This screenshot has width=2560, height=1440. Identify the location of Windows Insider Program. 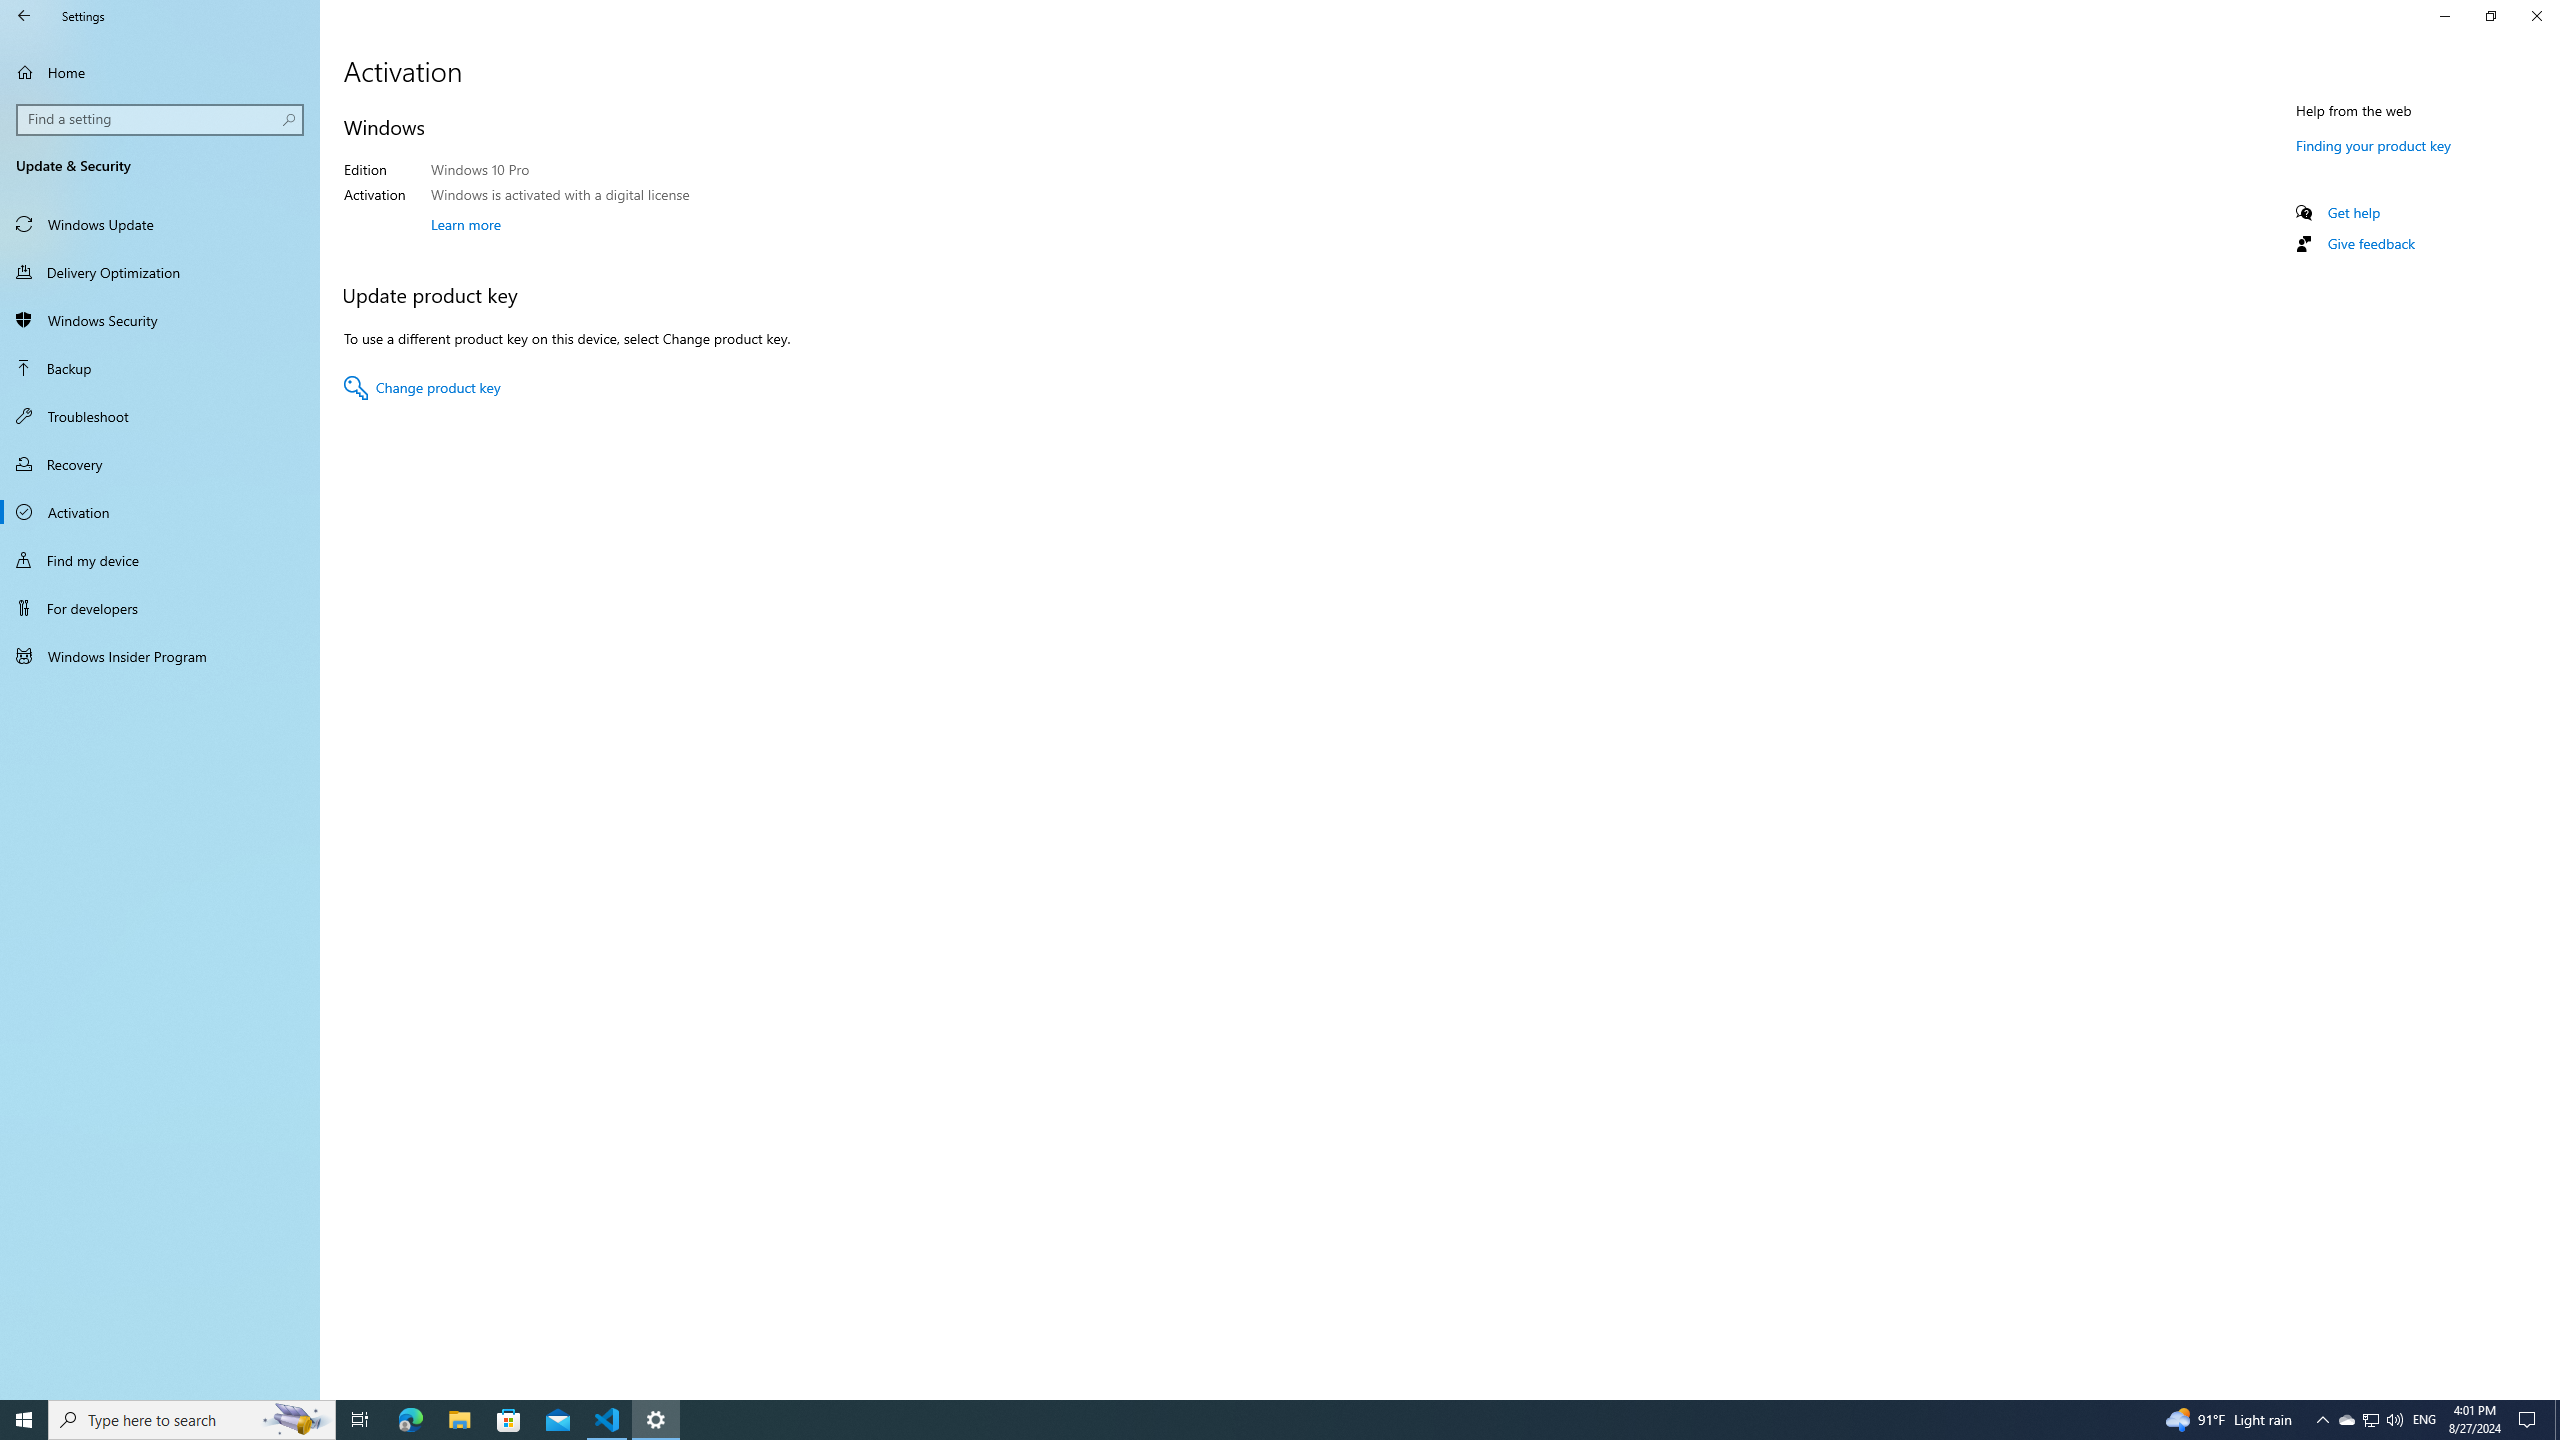
(160, 656).